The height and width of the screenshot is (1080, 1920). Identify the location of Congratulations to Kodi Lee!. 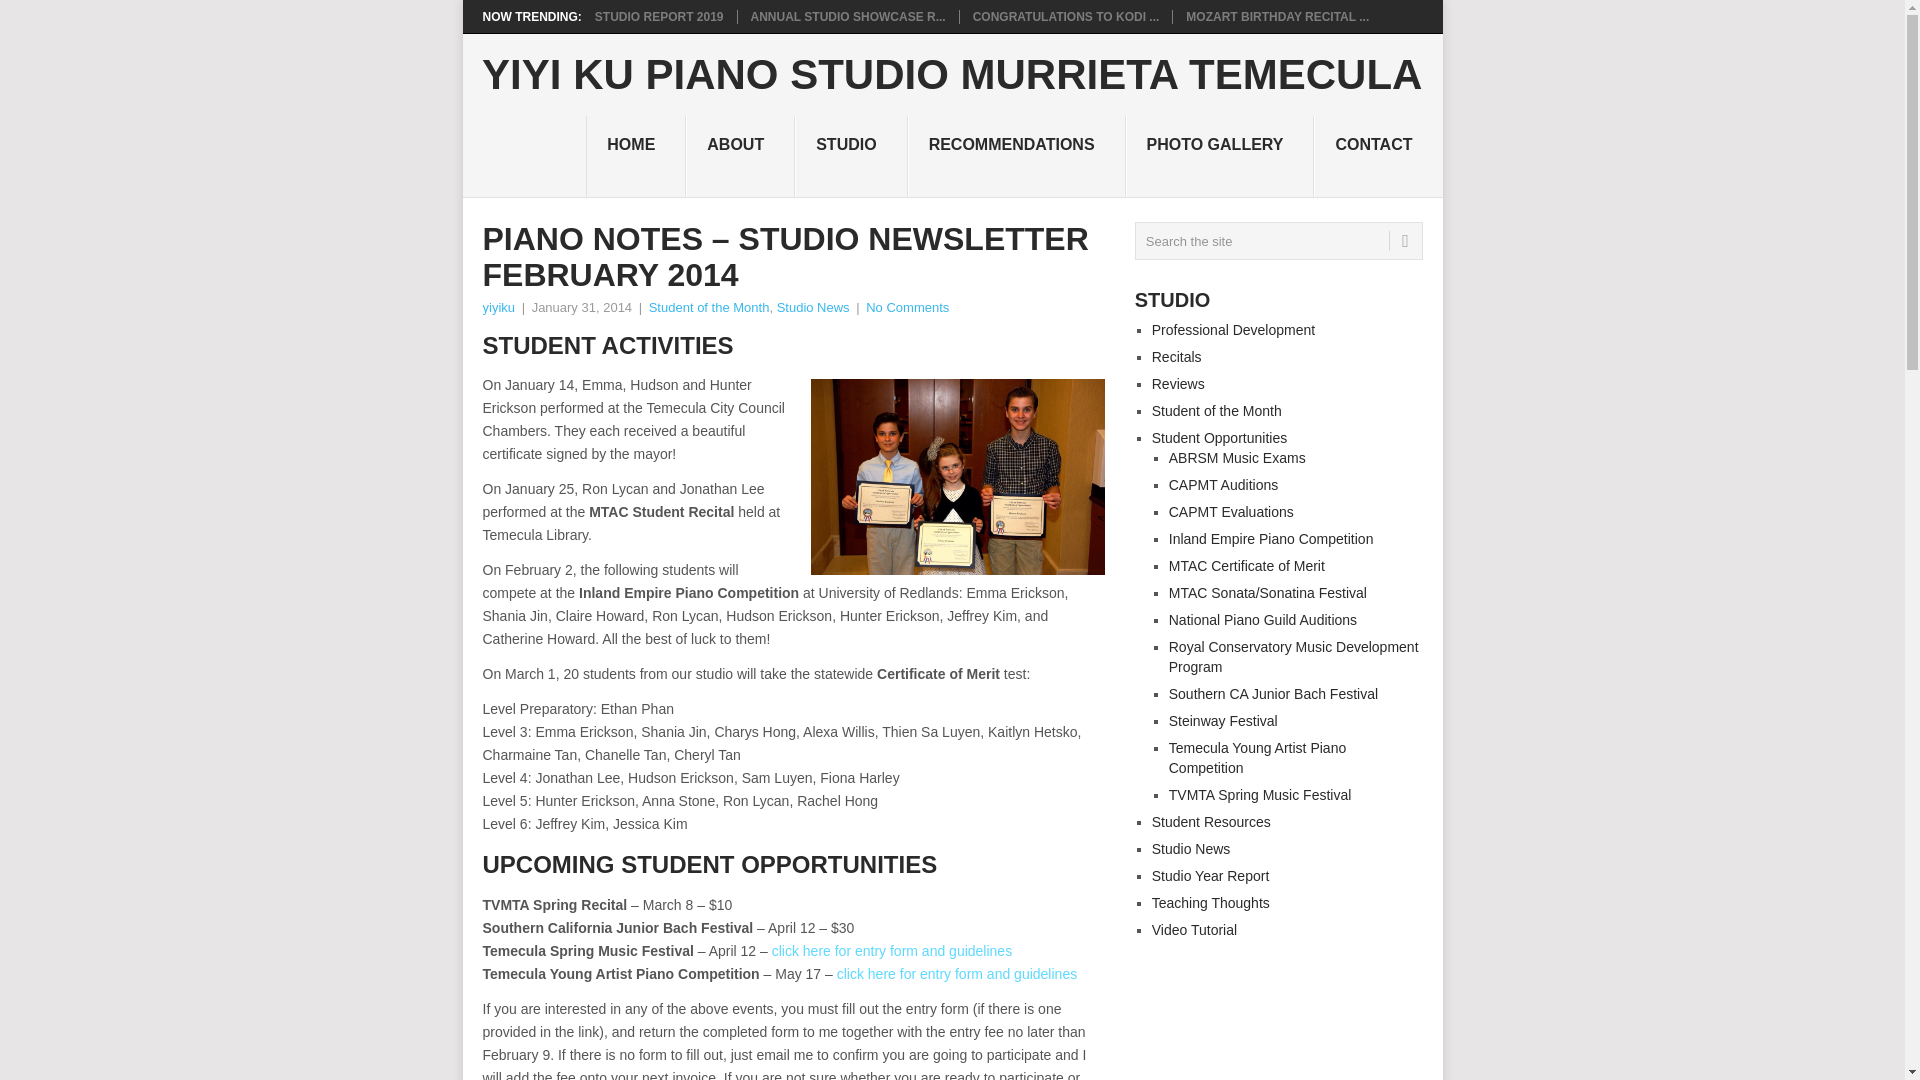
(1066, 16).